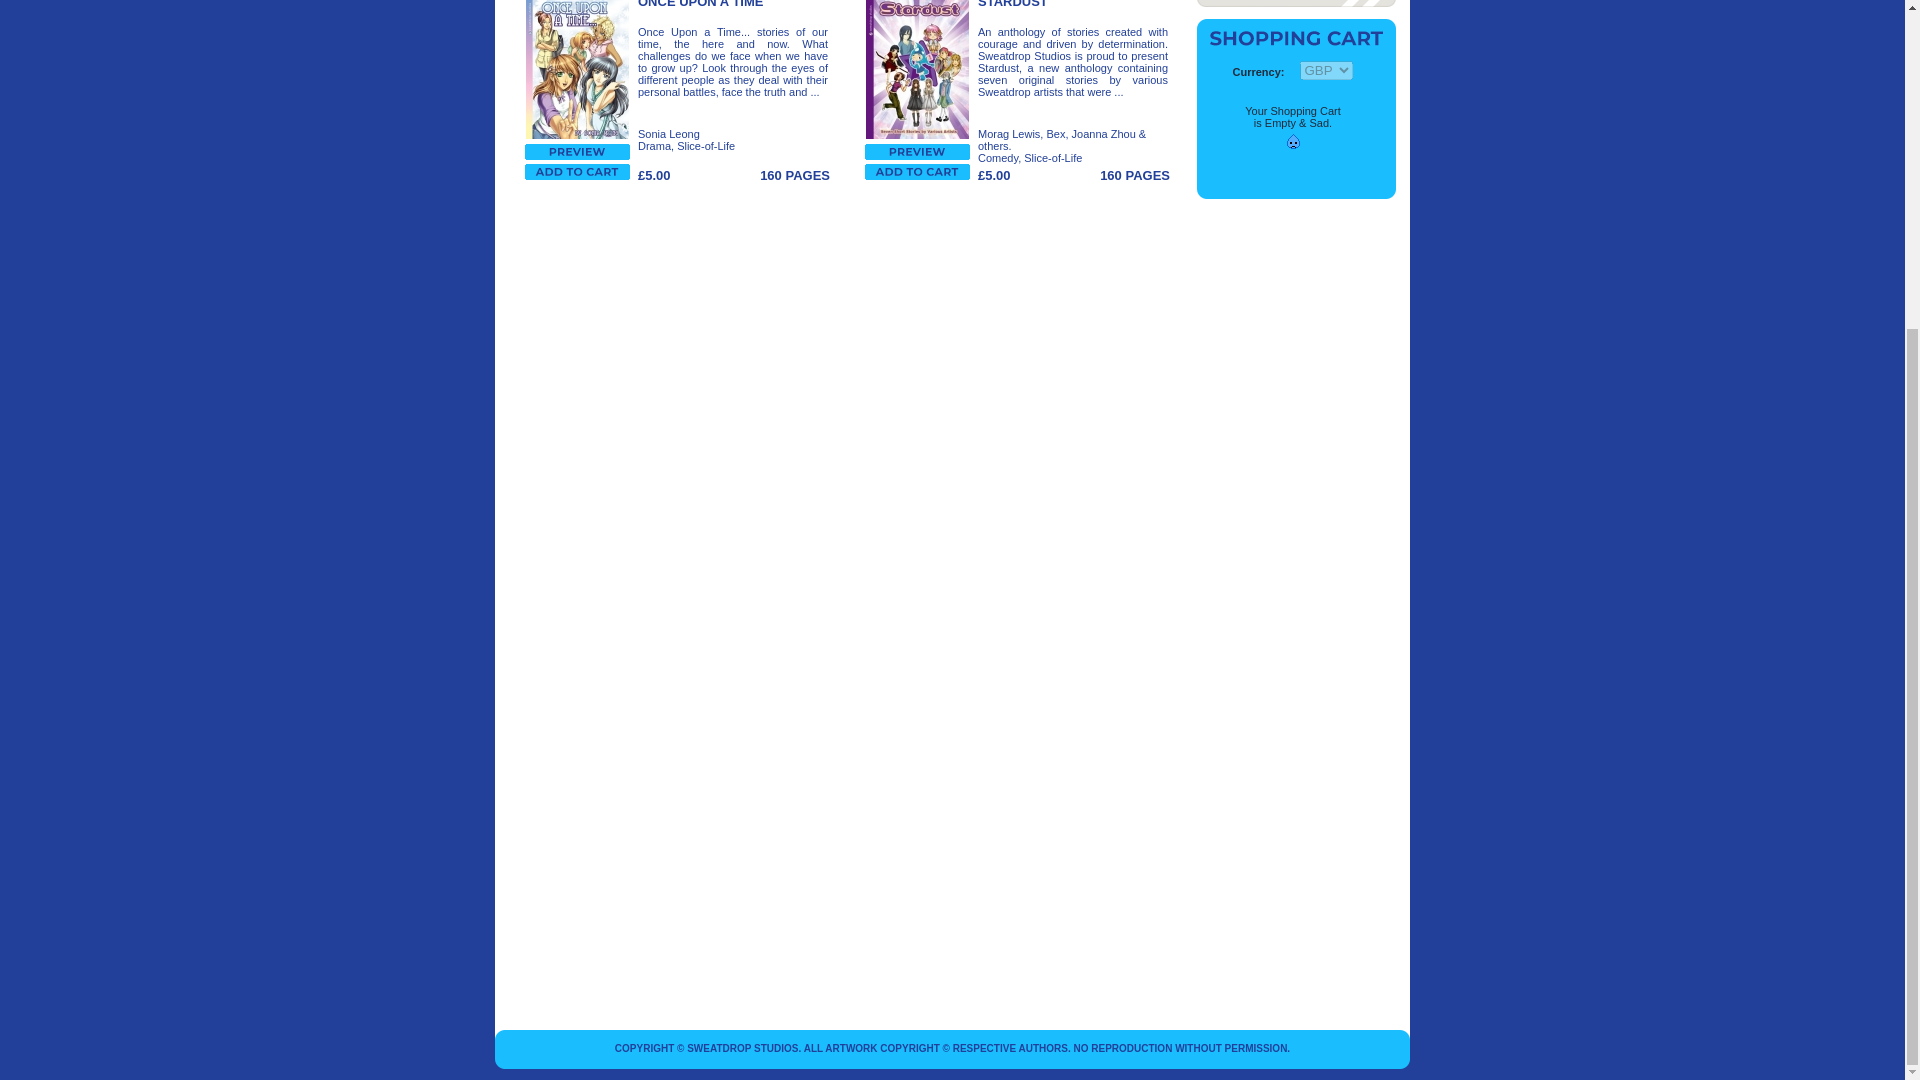  I want to click on Drama, so click(654, 146).